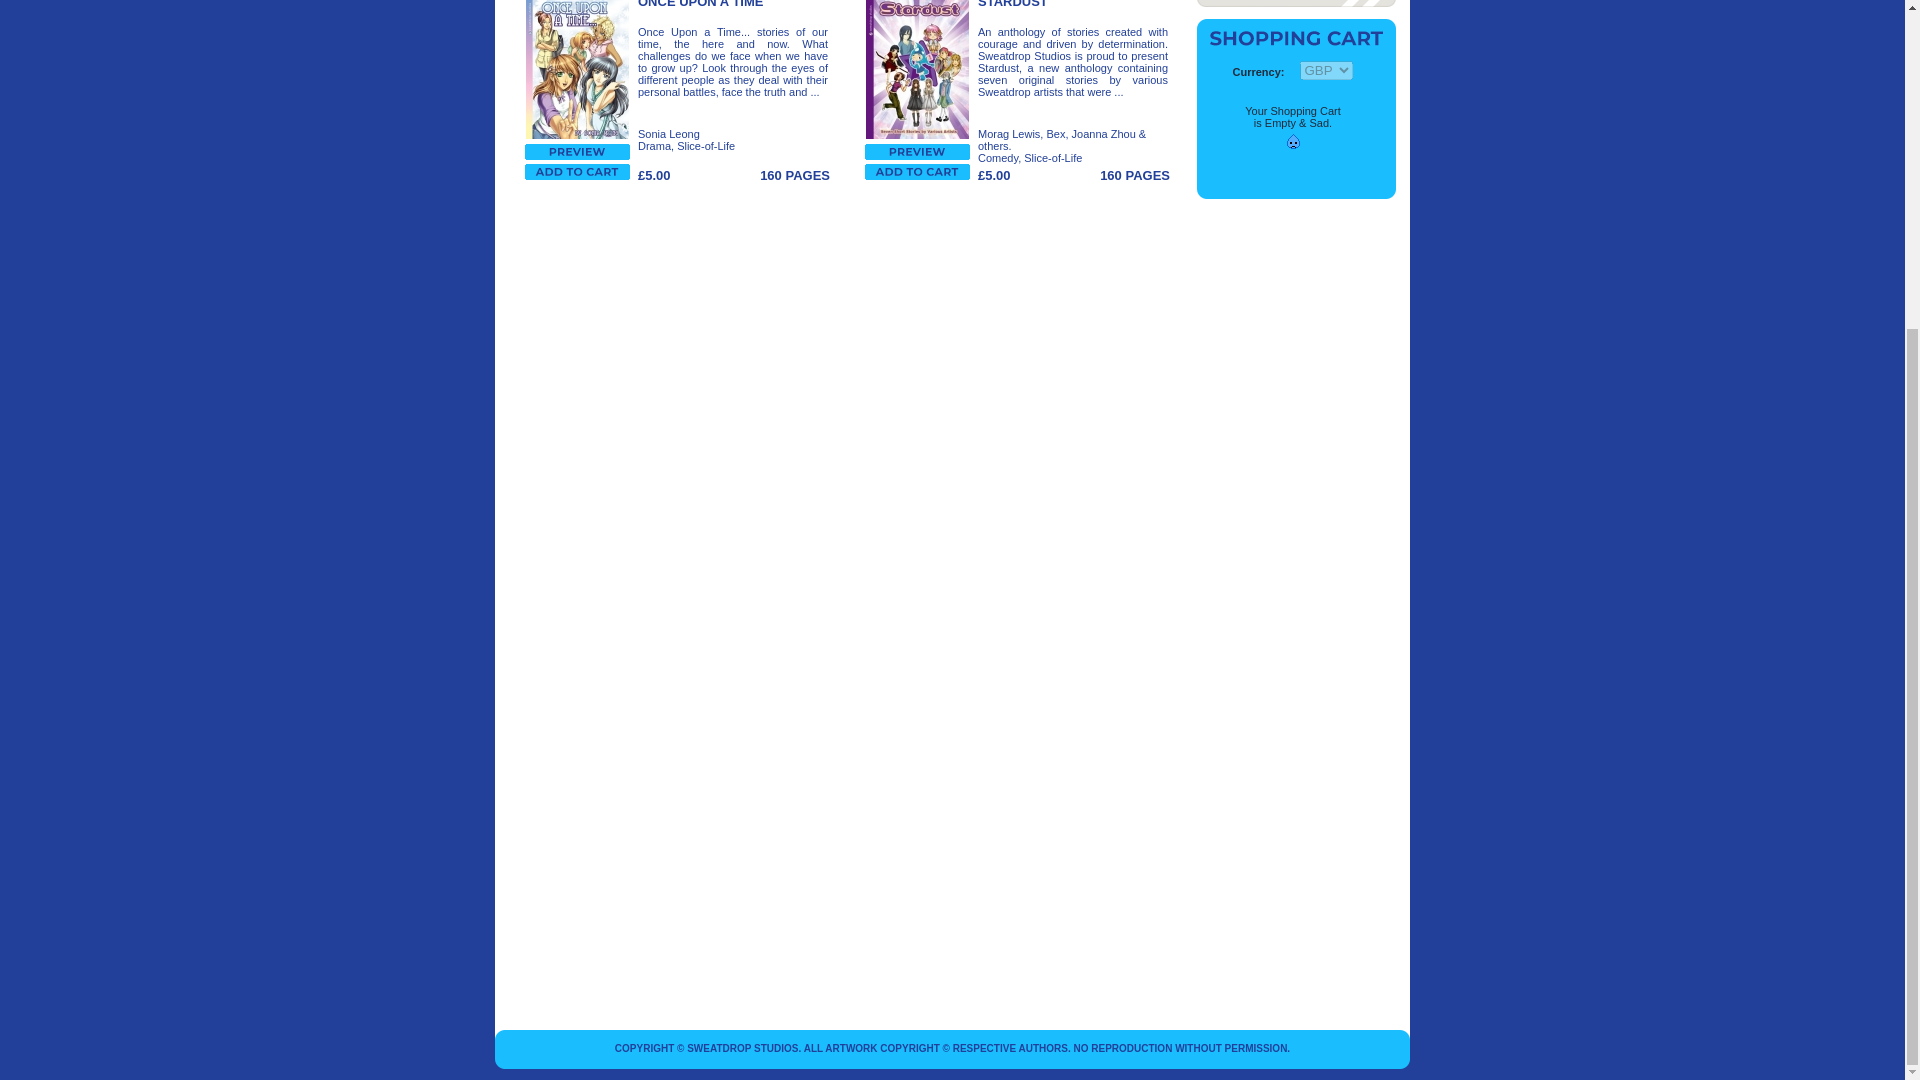  I want to click on Drama, so click(654, 146).